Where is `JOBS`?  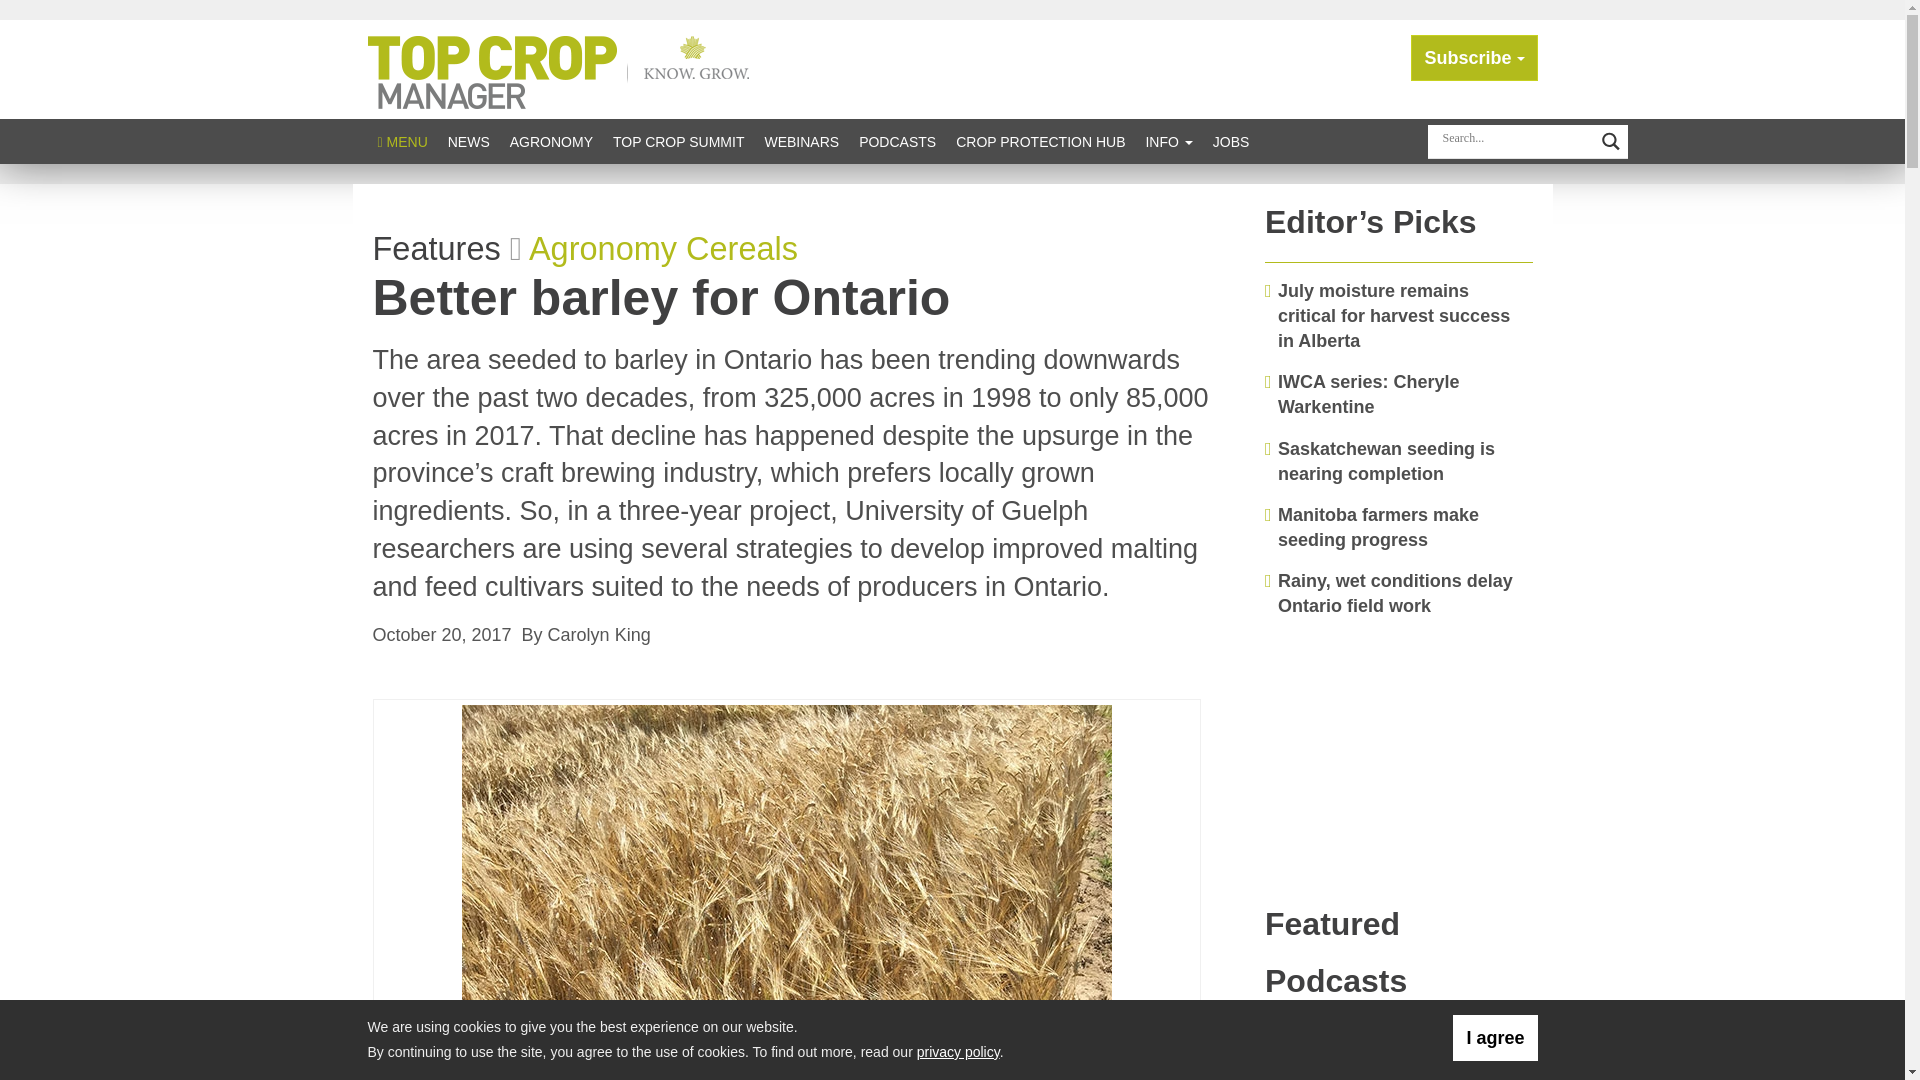
JOBS is located at coordinates (1231, 141).